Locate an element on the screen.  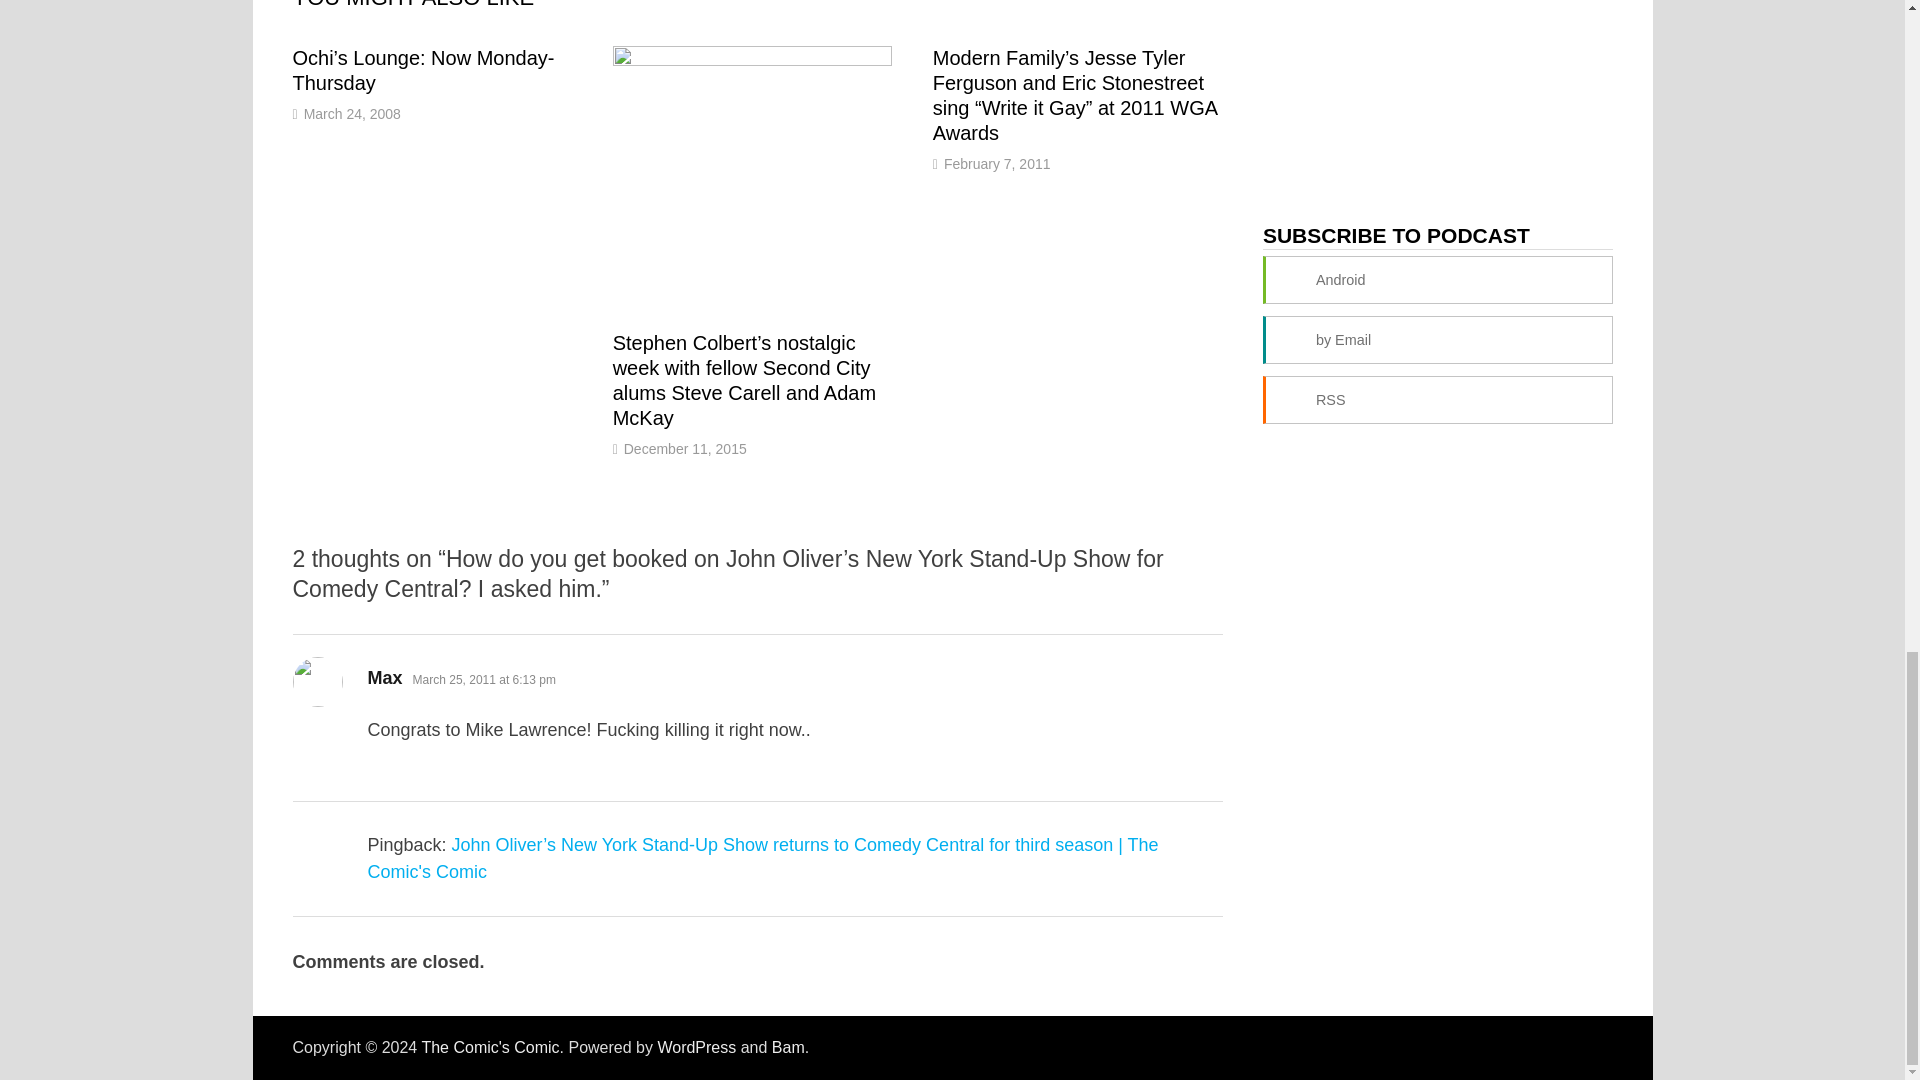
December 11, 2015 is located at coordinates (685, 448).